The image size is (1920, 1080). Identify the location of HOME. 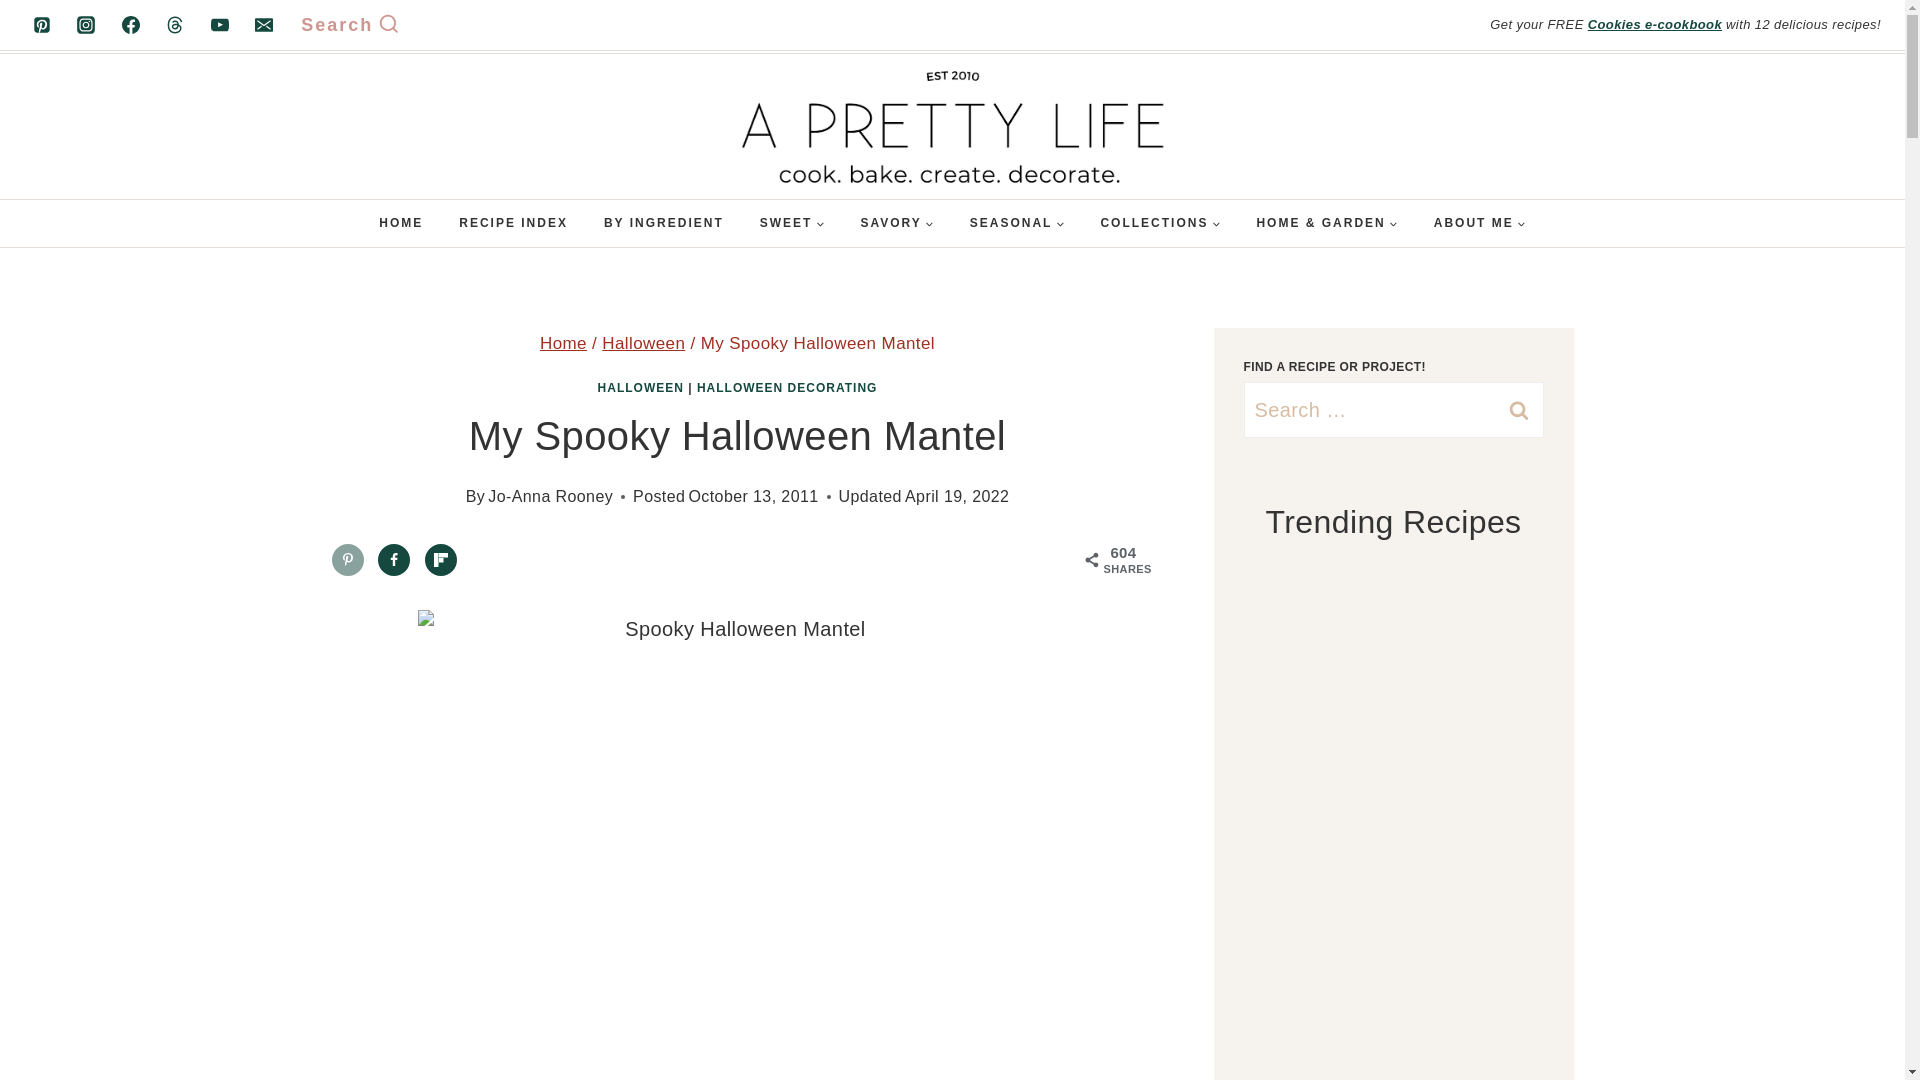
(400, 223).